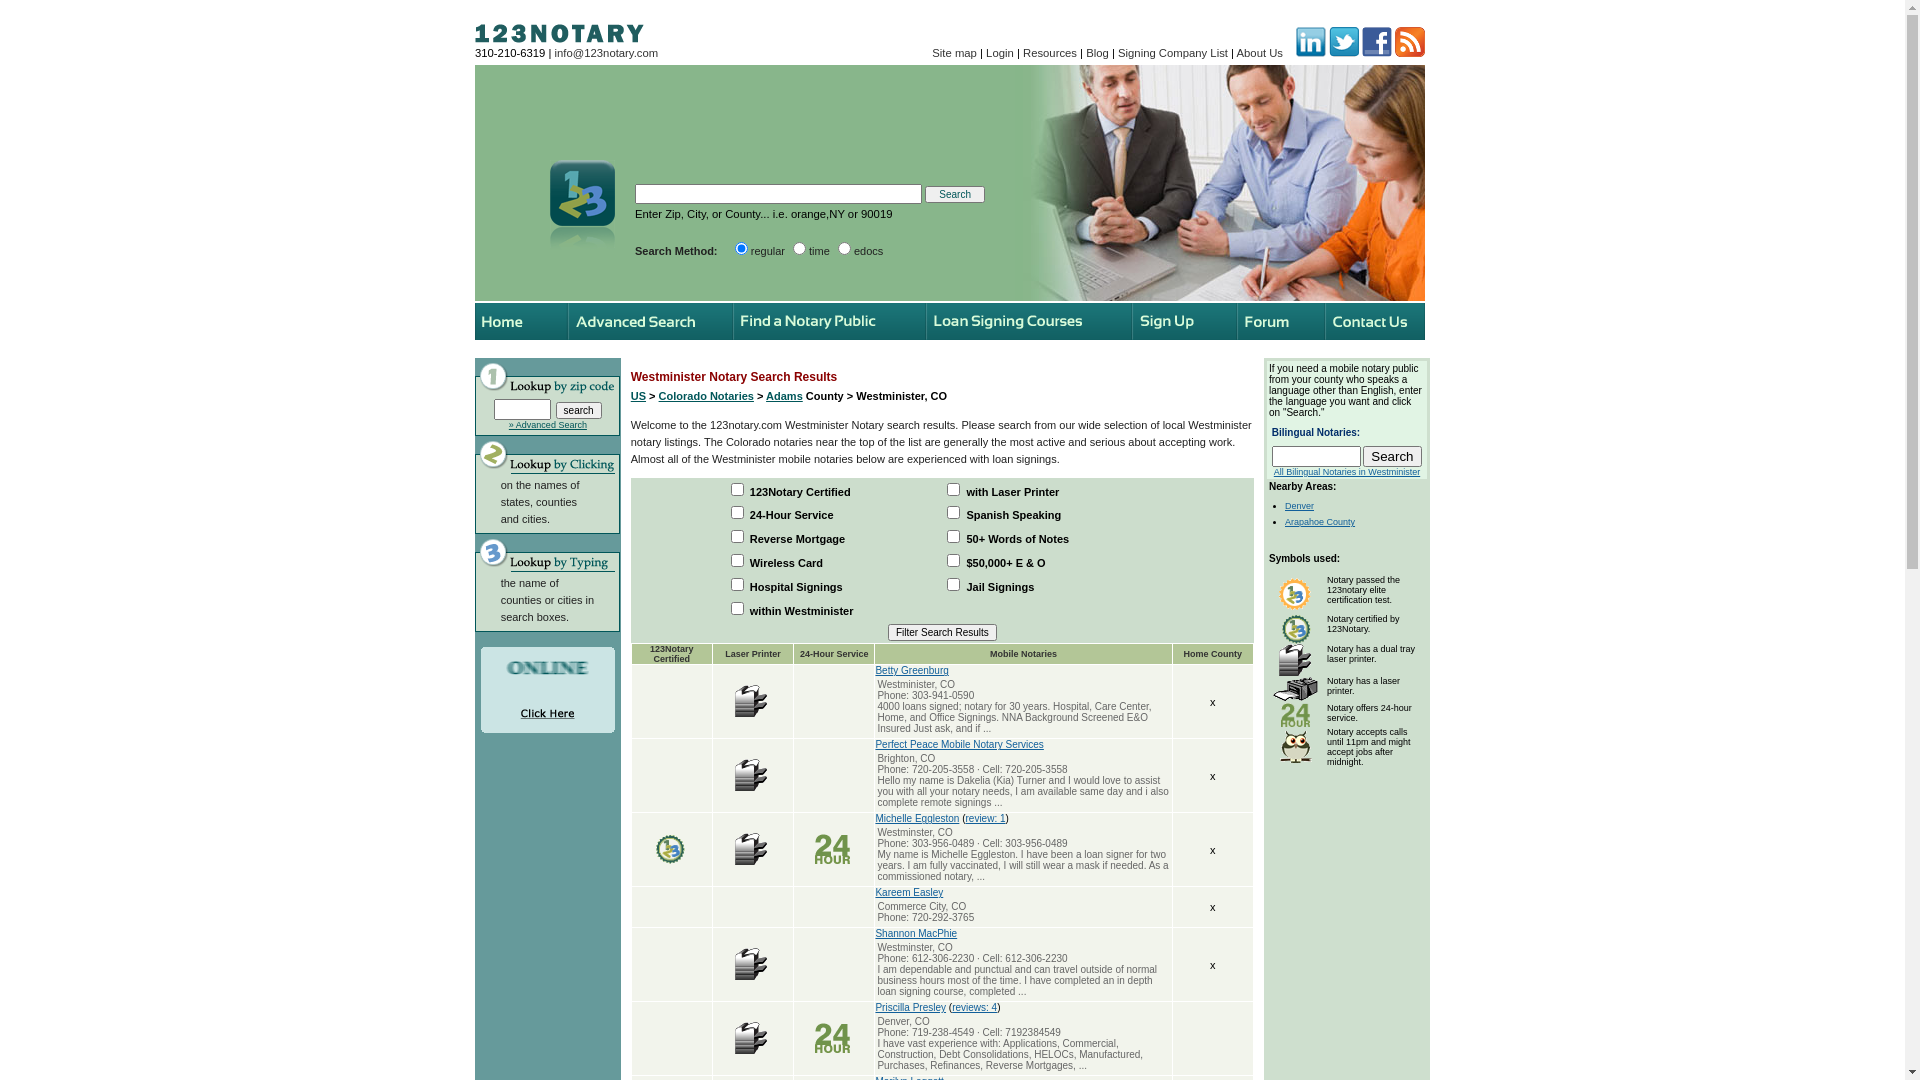 The height and width of the screenshot is (1080, 1920). What do you see at coordinates (1260, 53) in the screenshot?
I see `About Us` at bounding box center [1260, 53].